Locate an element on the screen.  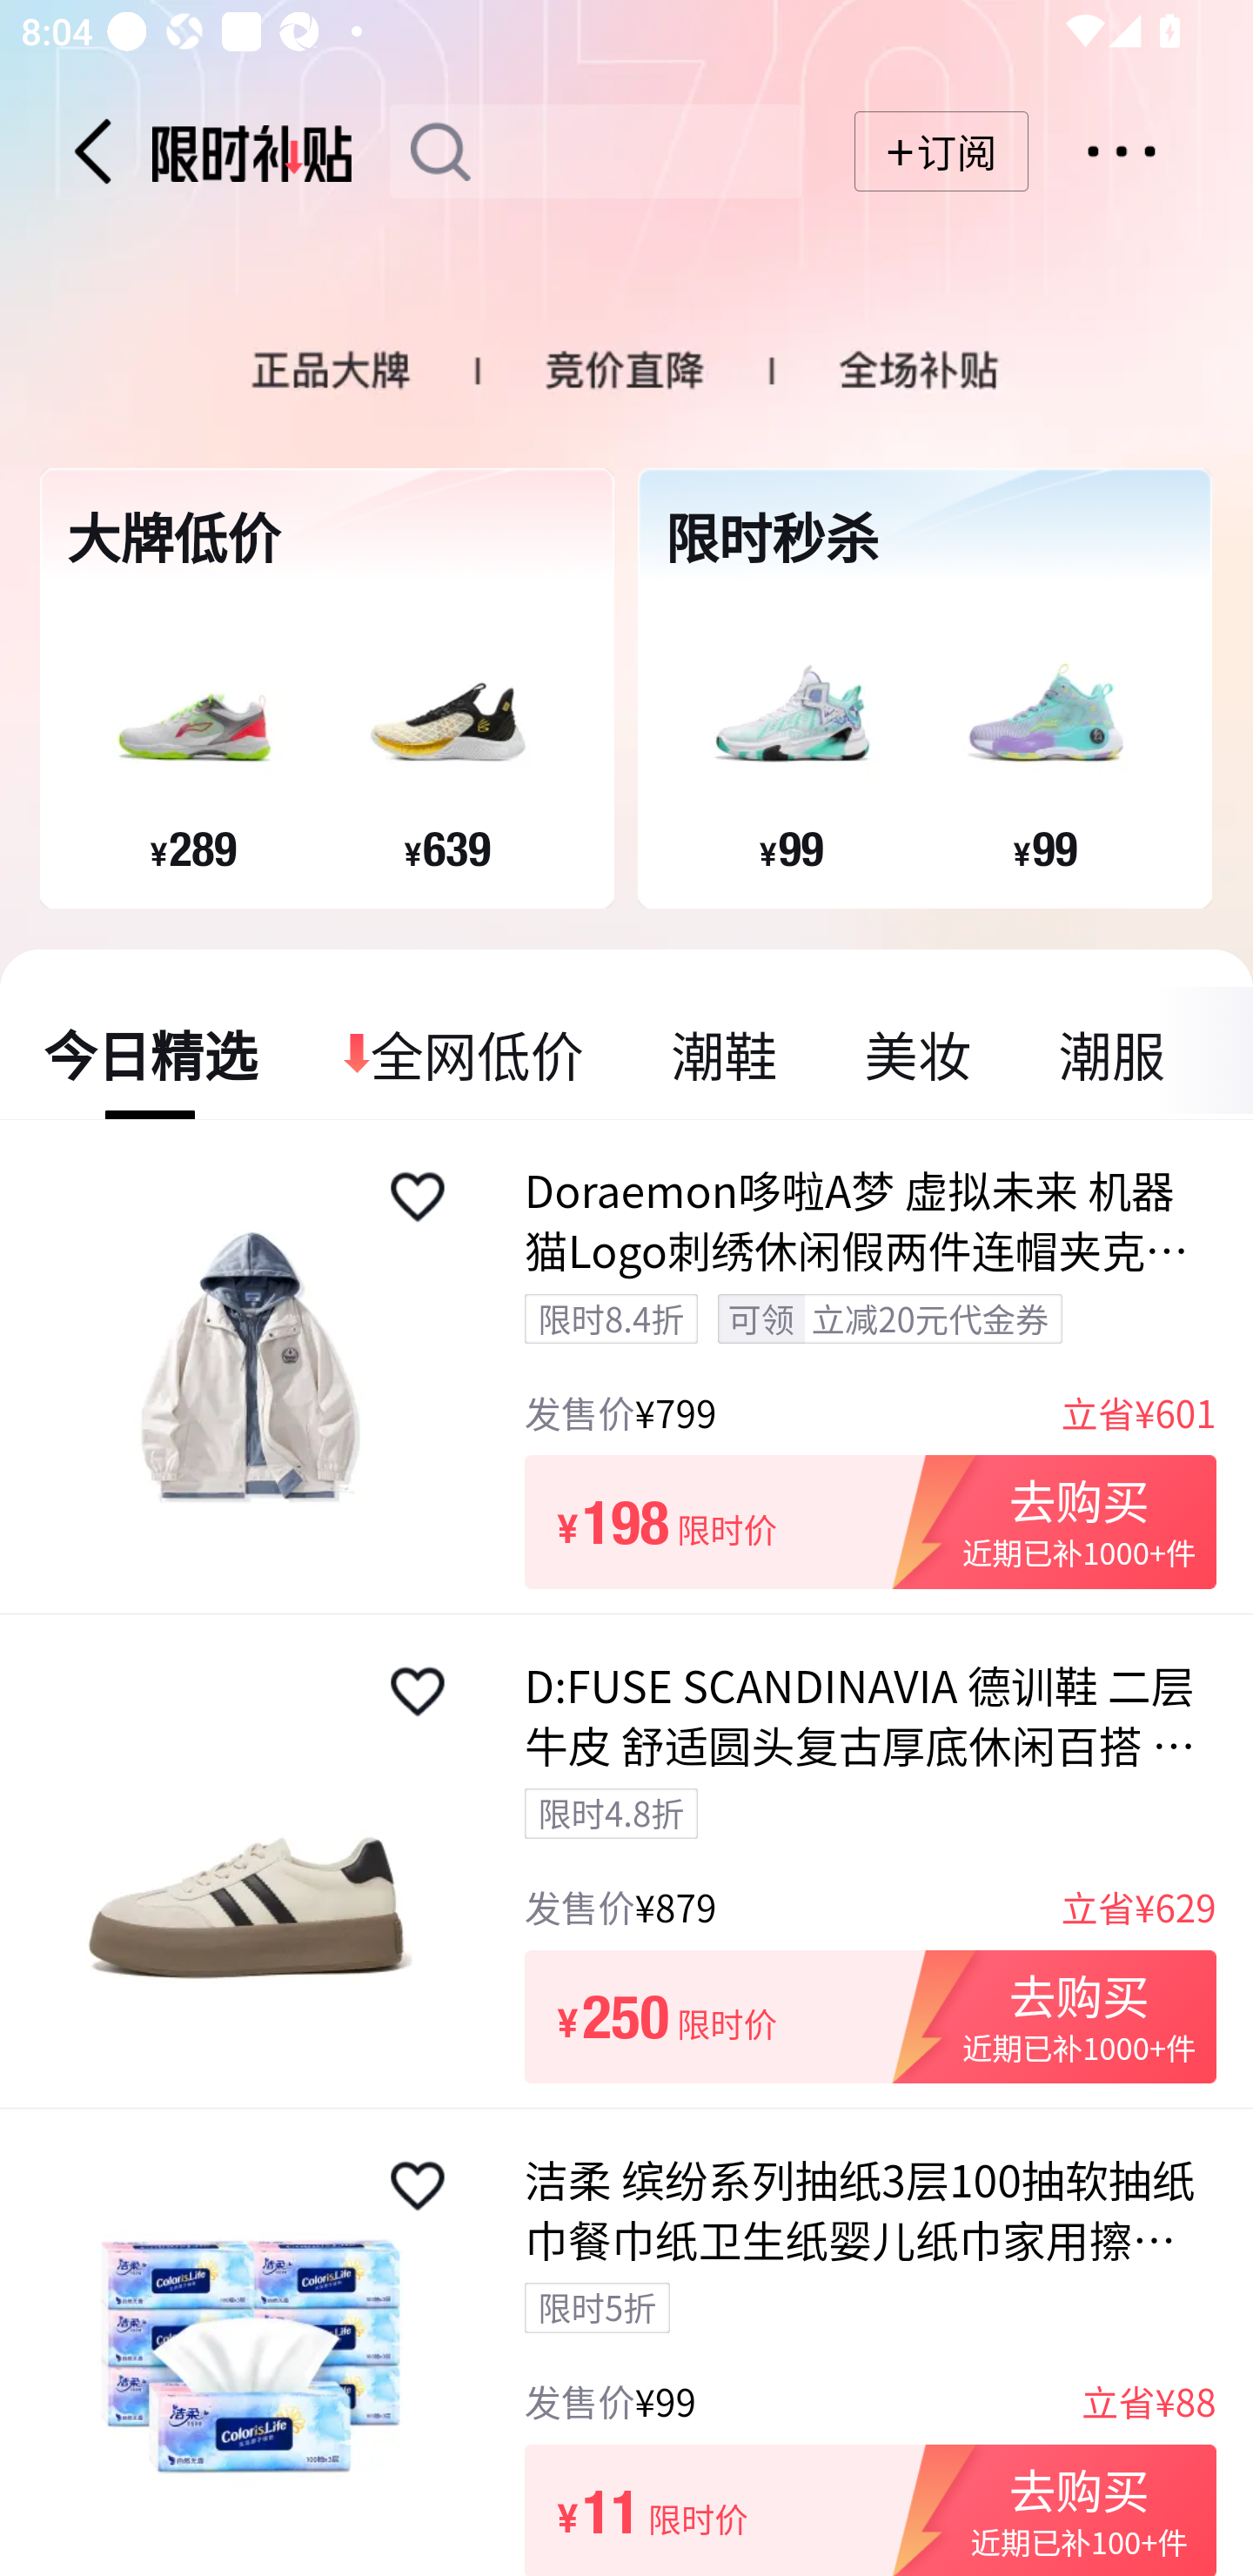
¥699 is located at coordinates (447, 144).